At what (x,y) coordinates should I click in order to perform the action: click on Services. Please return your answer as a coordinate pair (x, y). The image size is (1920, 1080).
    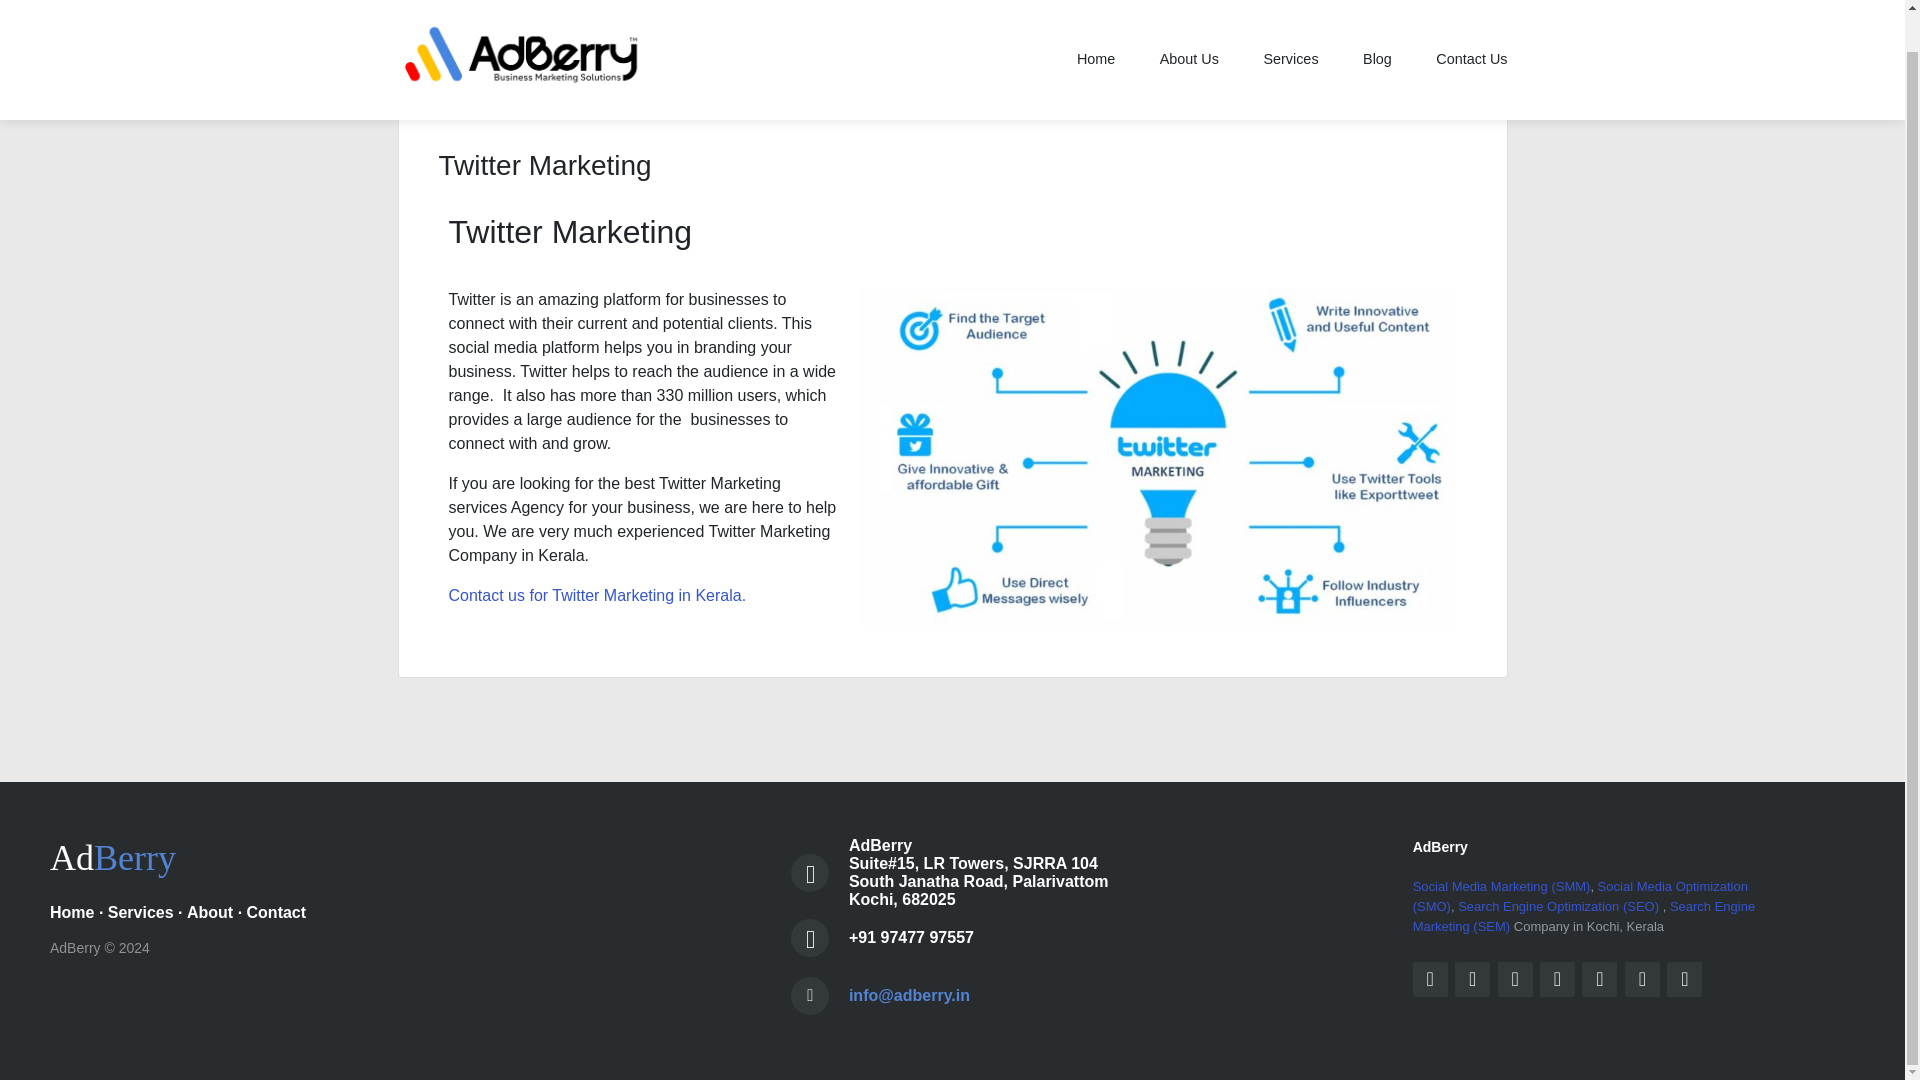
    Looking at the image, I should click on (140, 912).